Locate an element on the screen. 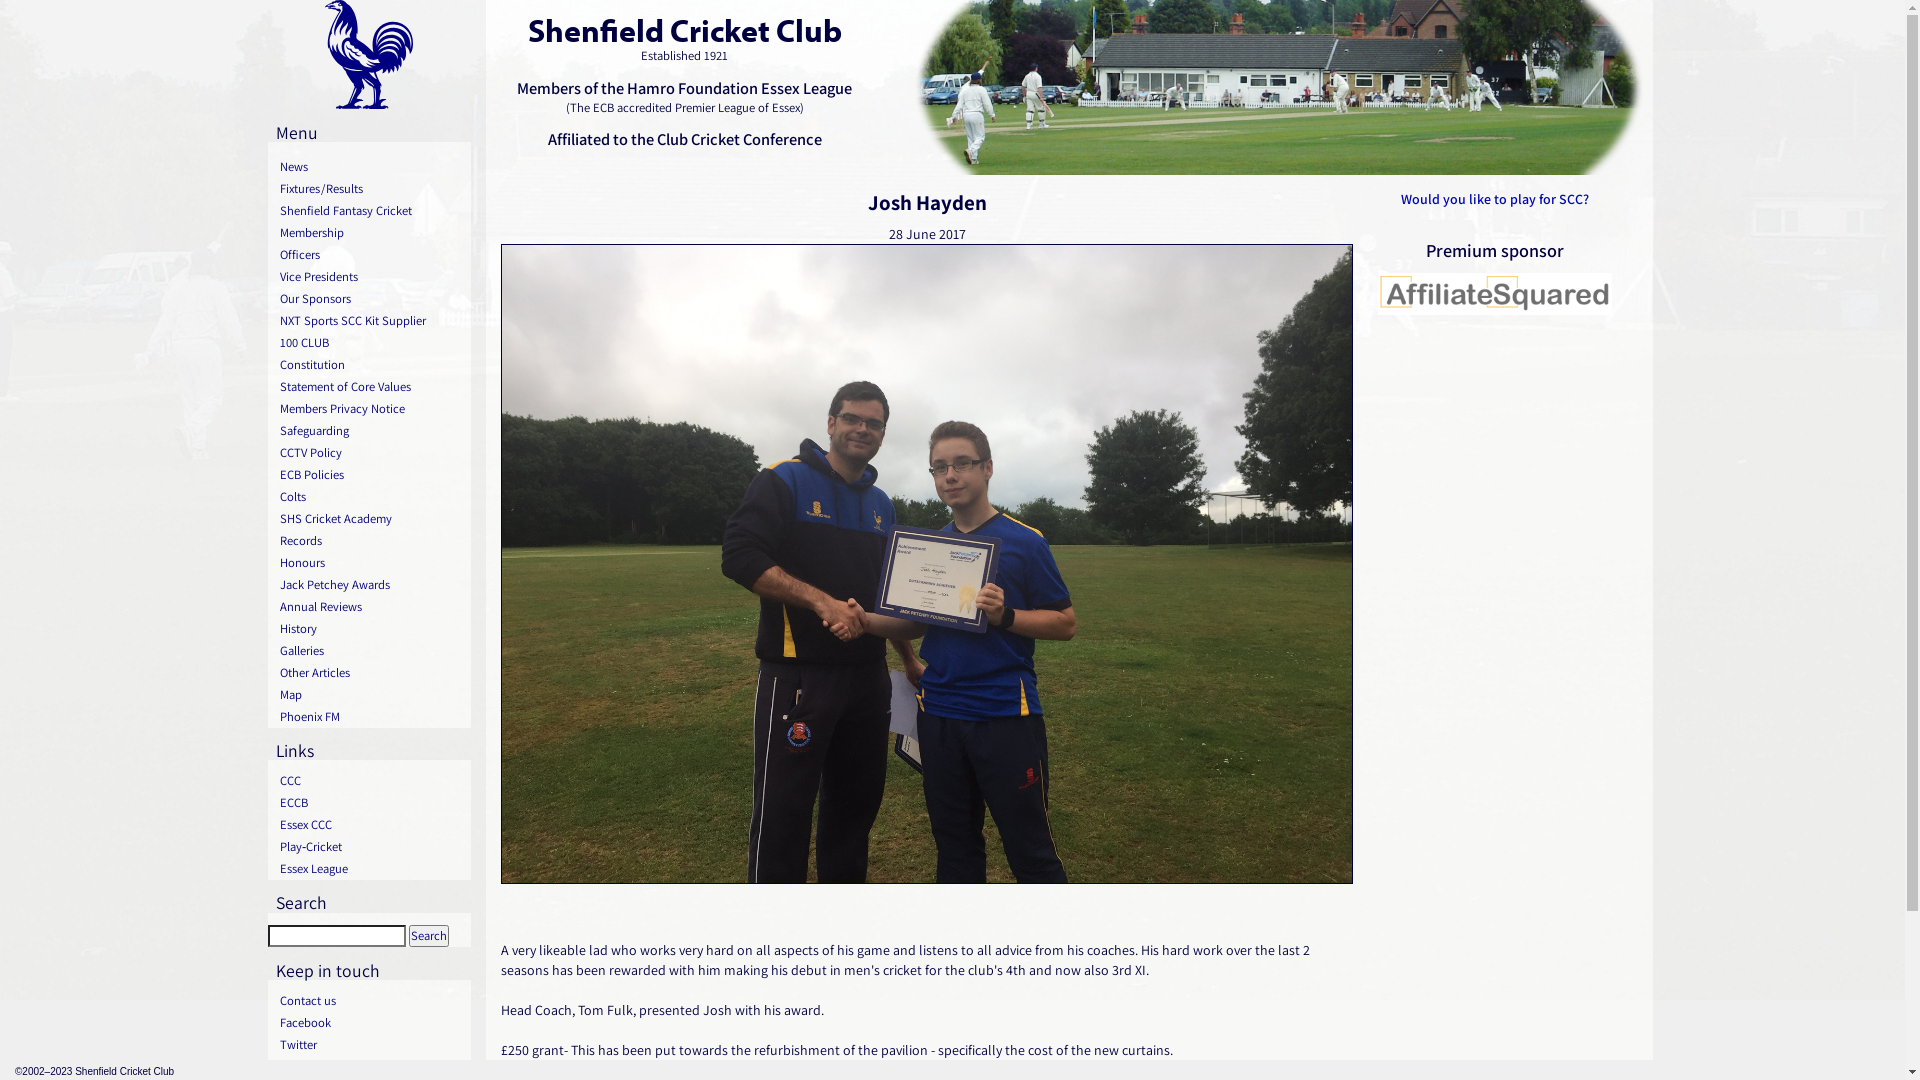 The width and height of the screenshot is (1920, 1080). Members Privacy Notice is located at coordinates (370, 409).